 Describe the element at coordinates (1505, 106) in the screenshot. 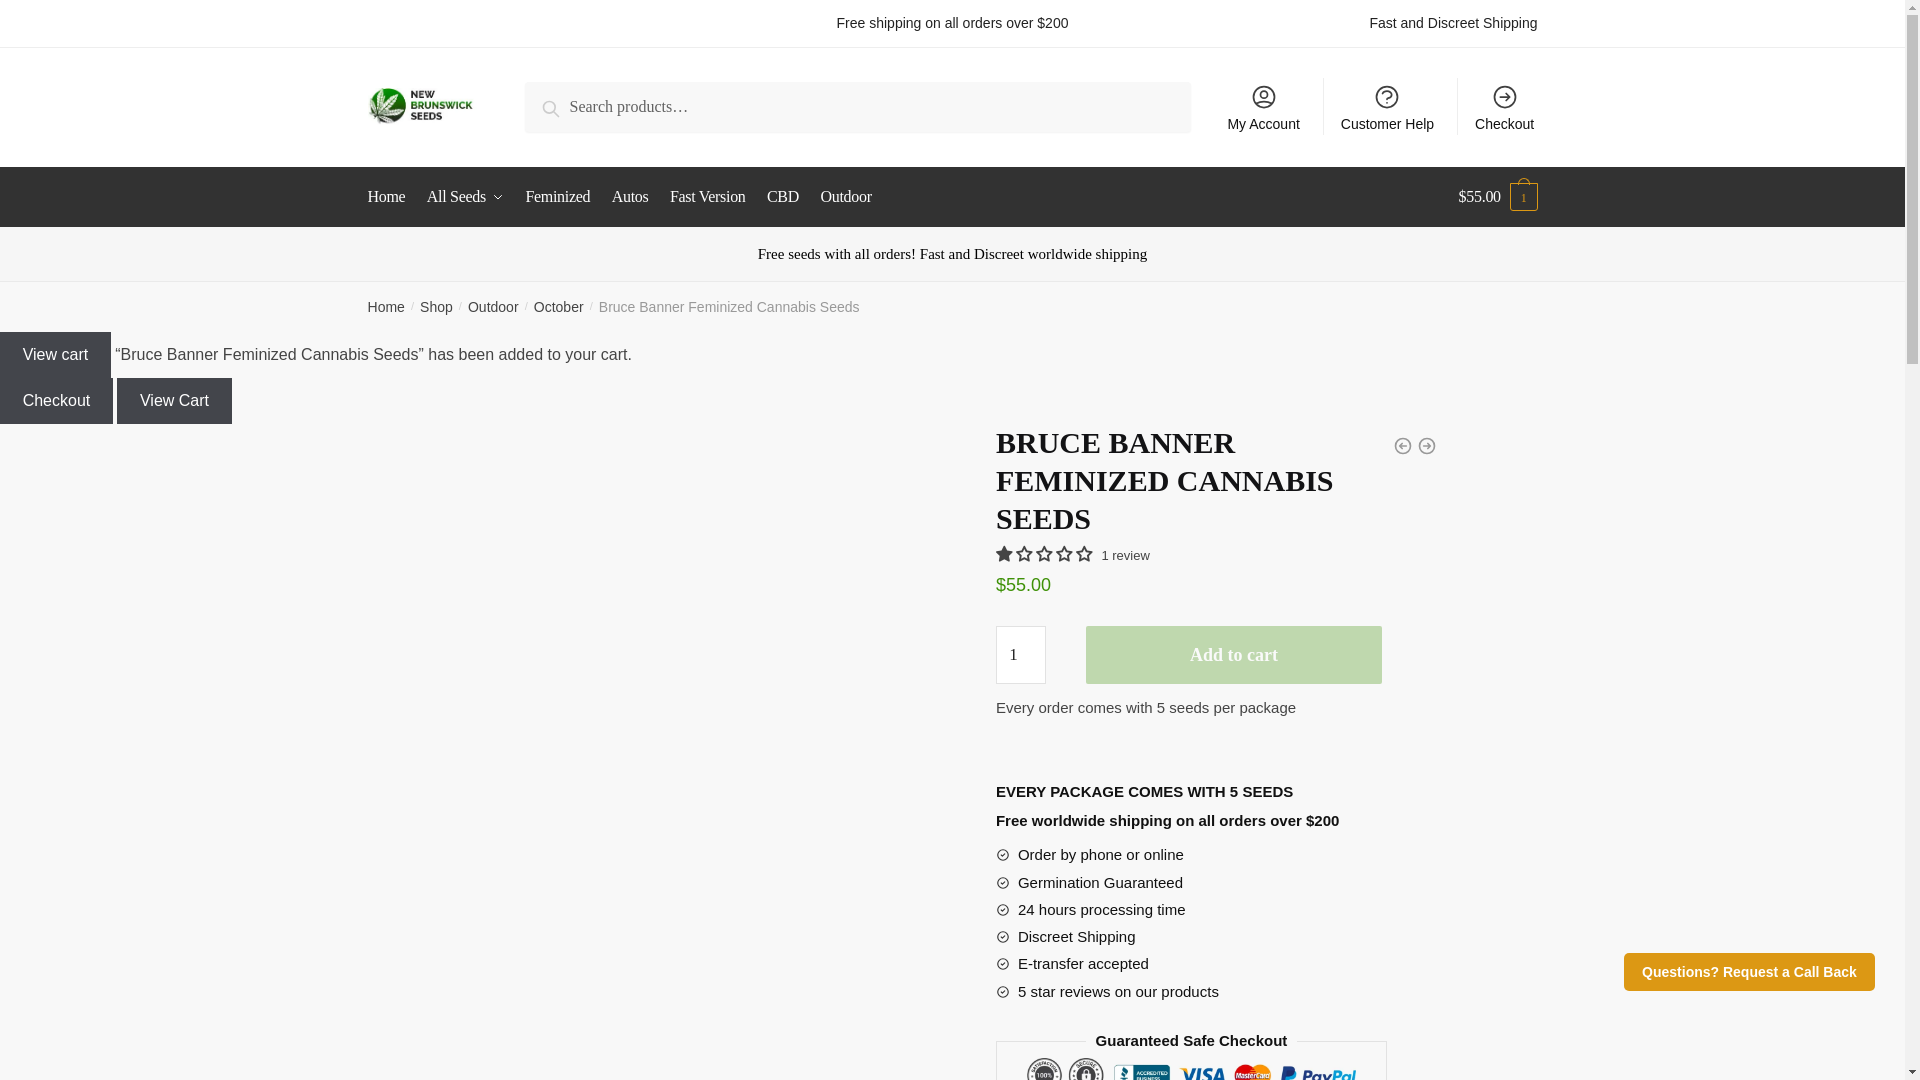

I see `Checkout` at that location.